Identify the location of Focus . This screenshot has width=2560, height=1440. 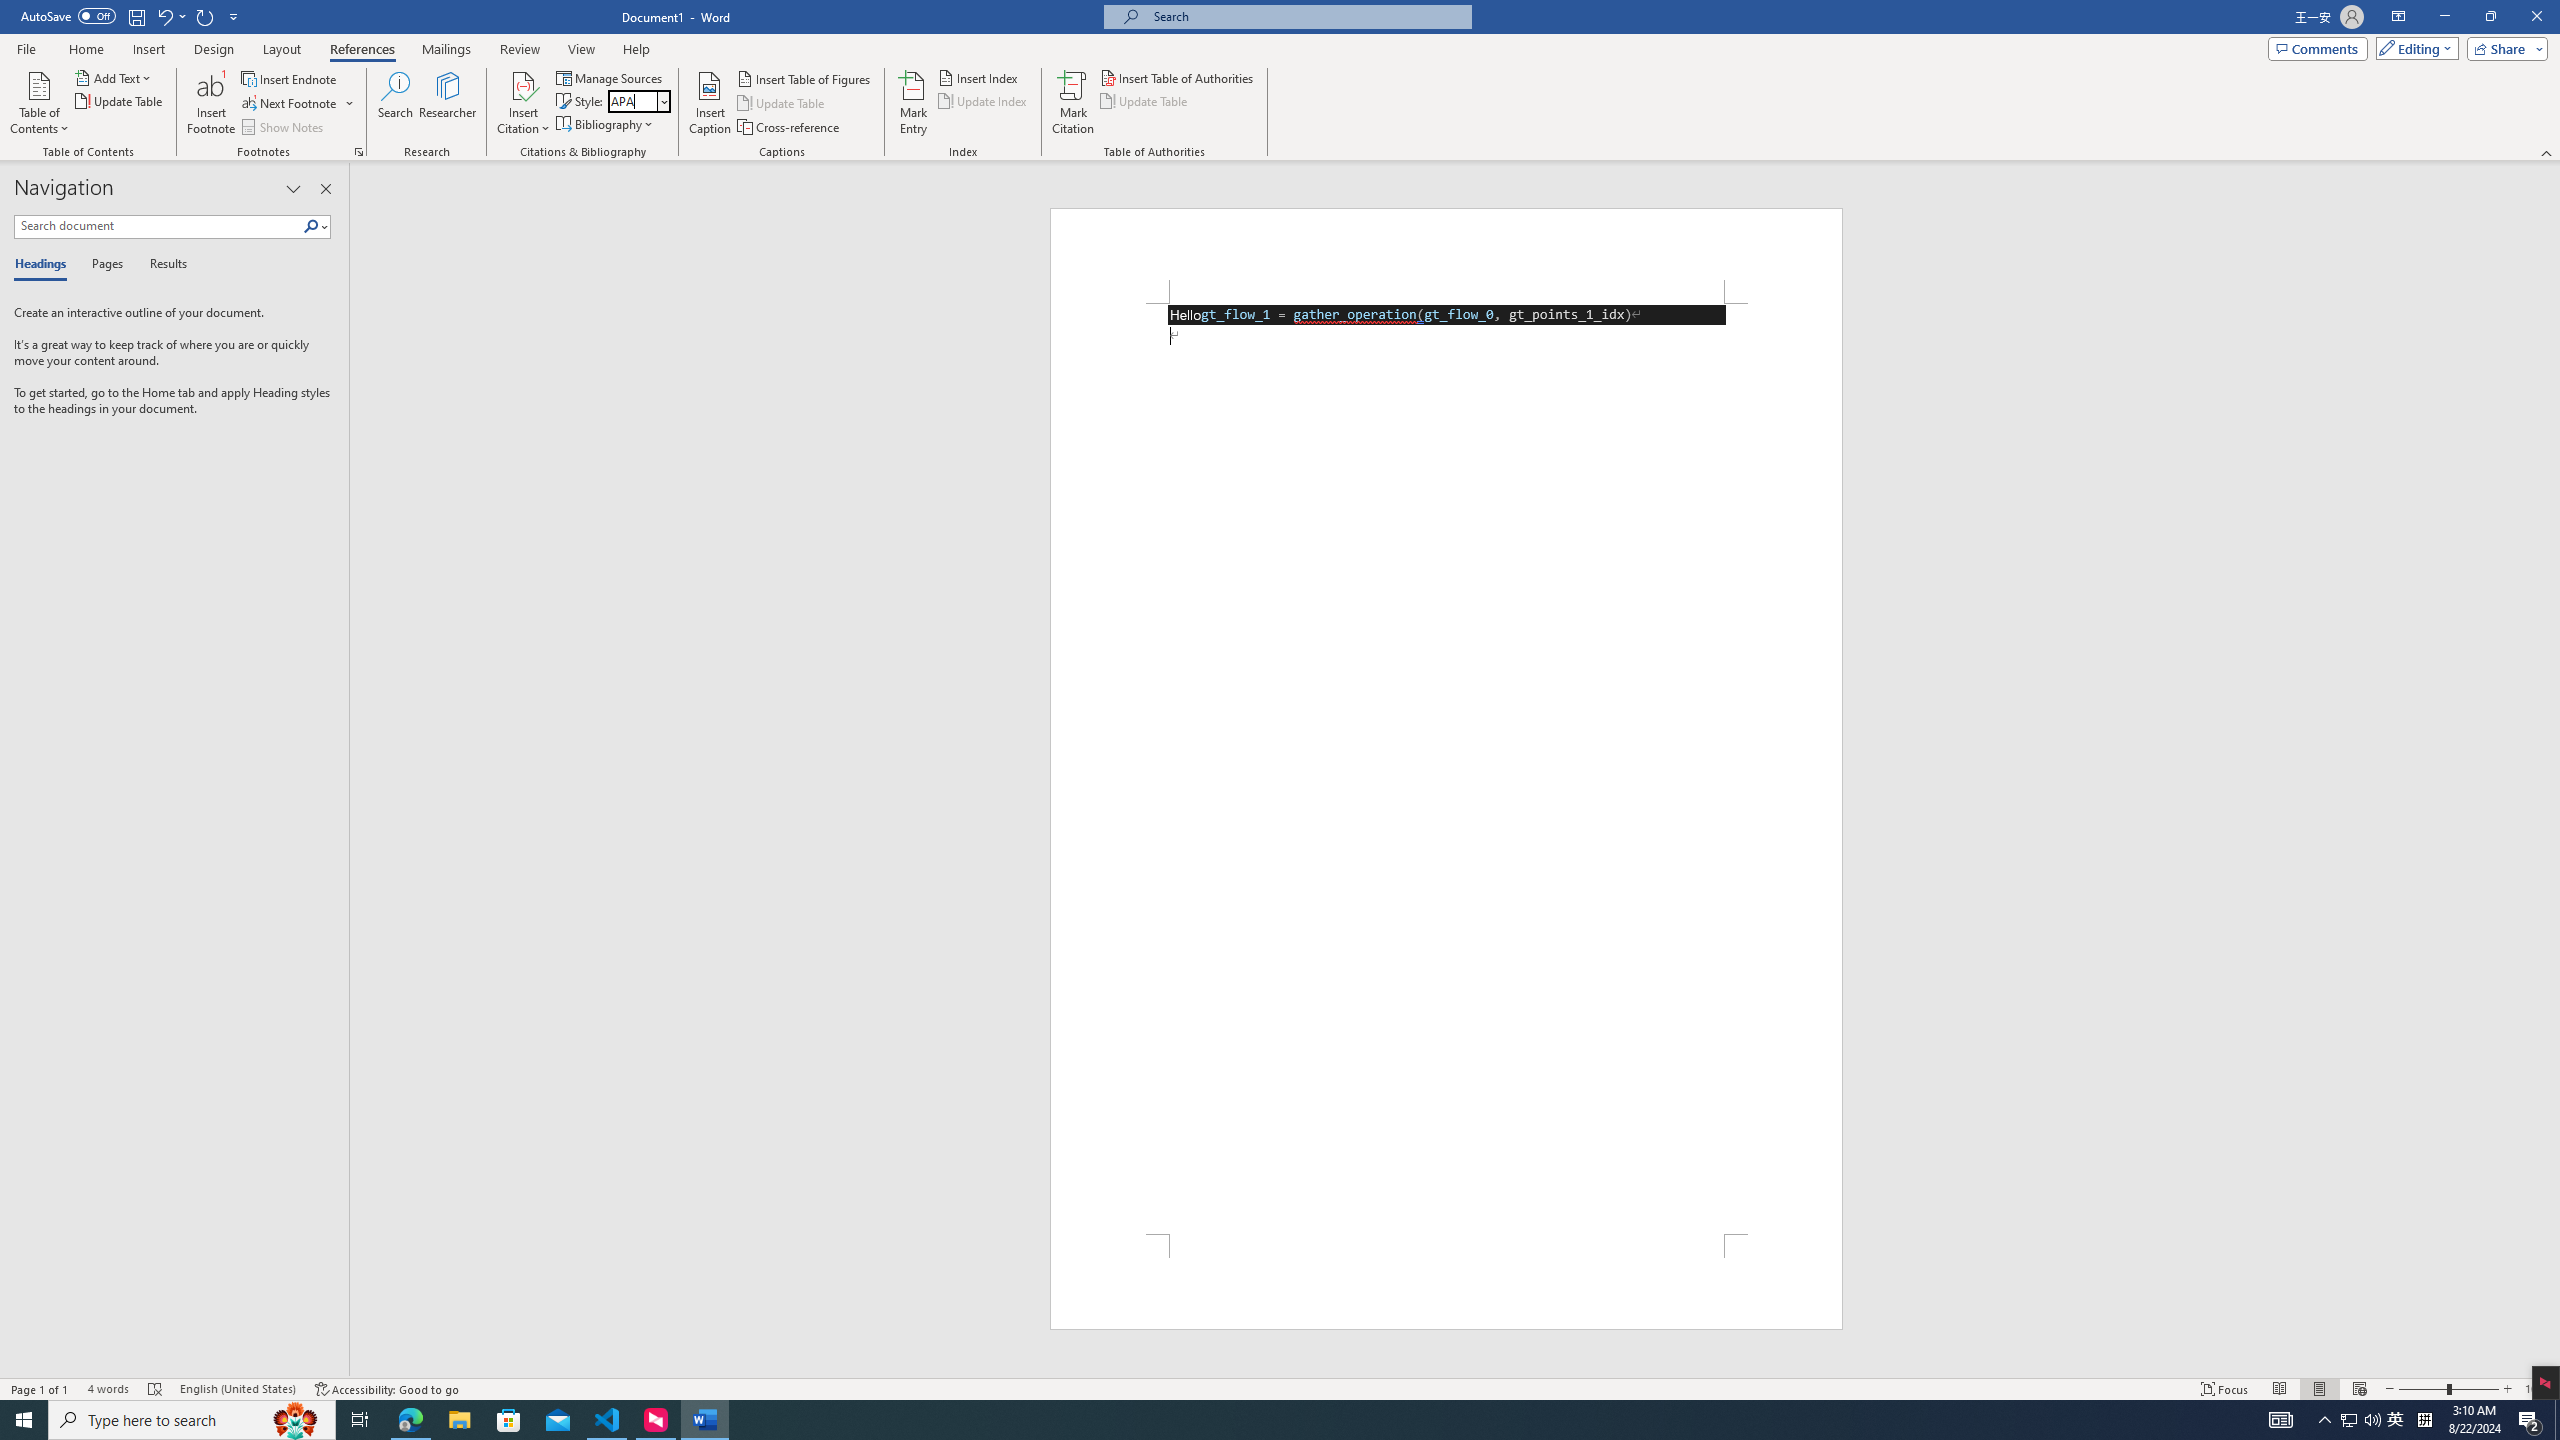
(2225, 1389).